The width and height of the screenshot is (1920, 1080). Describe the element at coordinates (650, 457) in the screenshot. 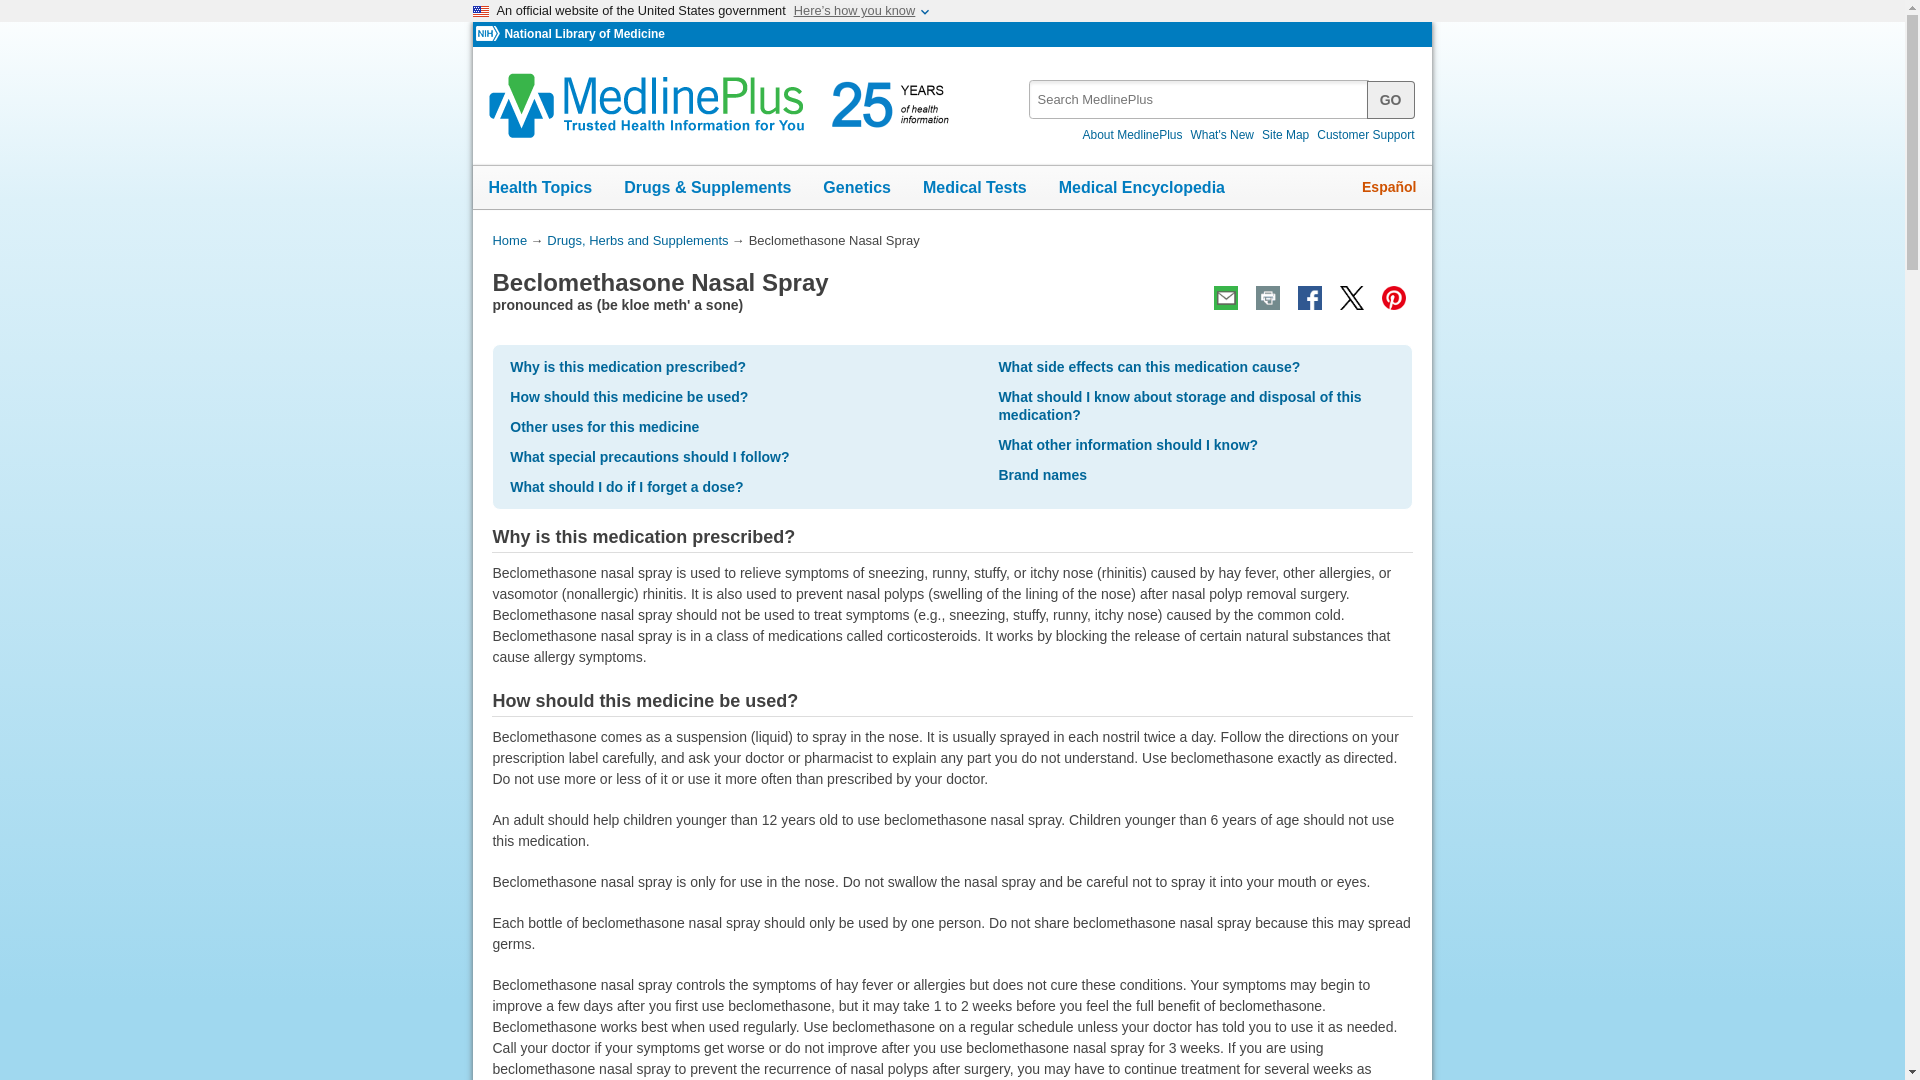

I see `What special precautions should I follow?` at that location.